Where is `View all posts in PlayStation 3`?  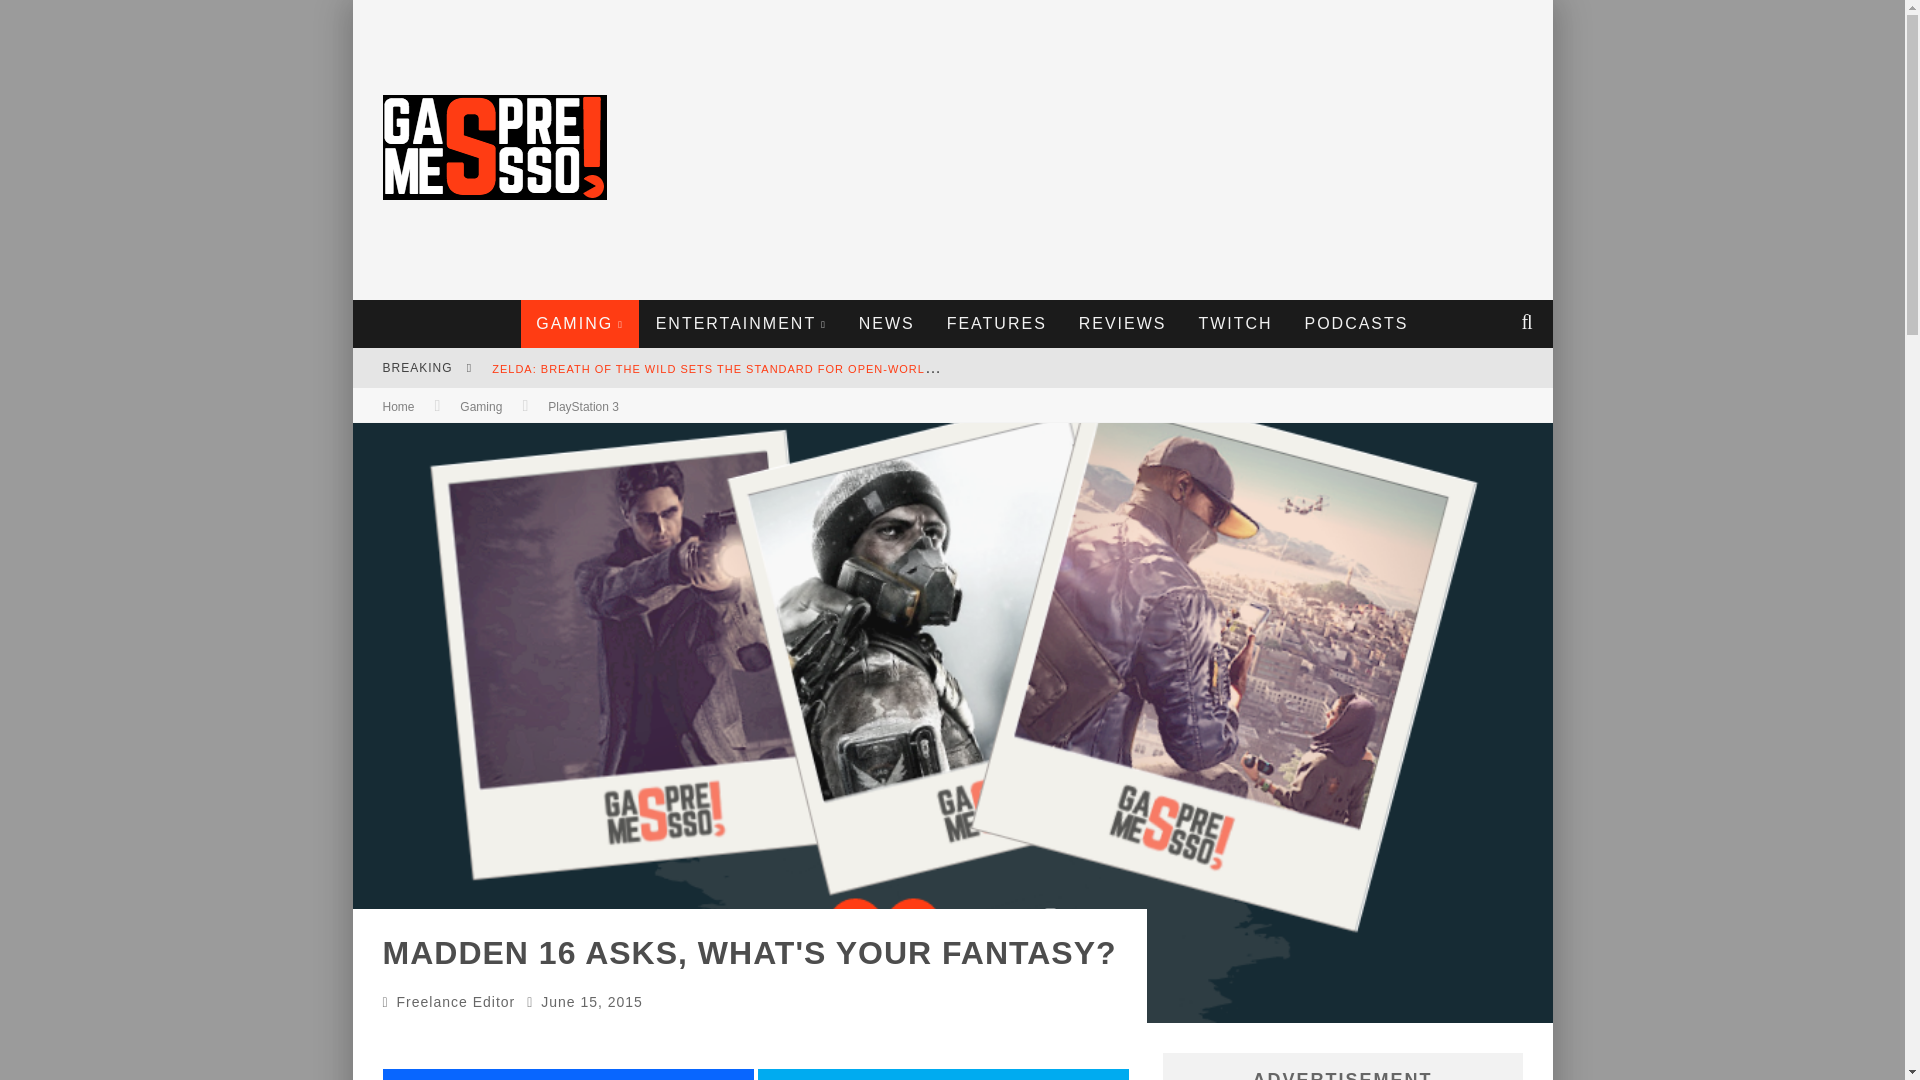 View all posts in PlayStation 3 is located at coordinates (582, 406).